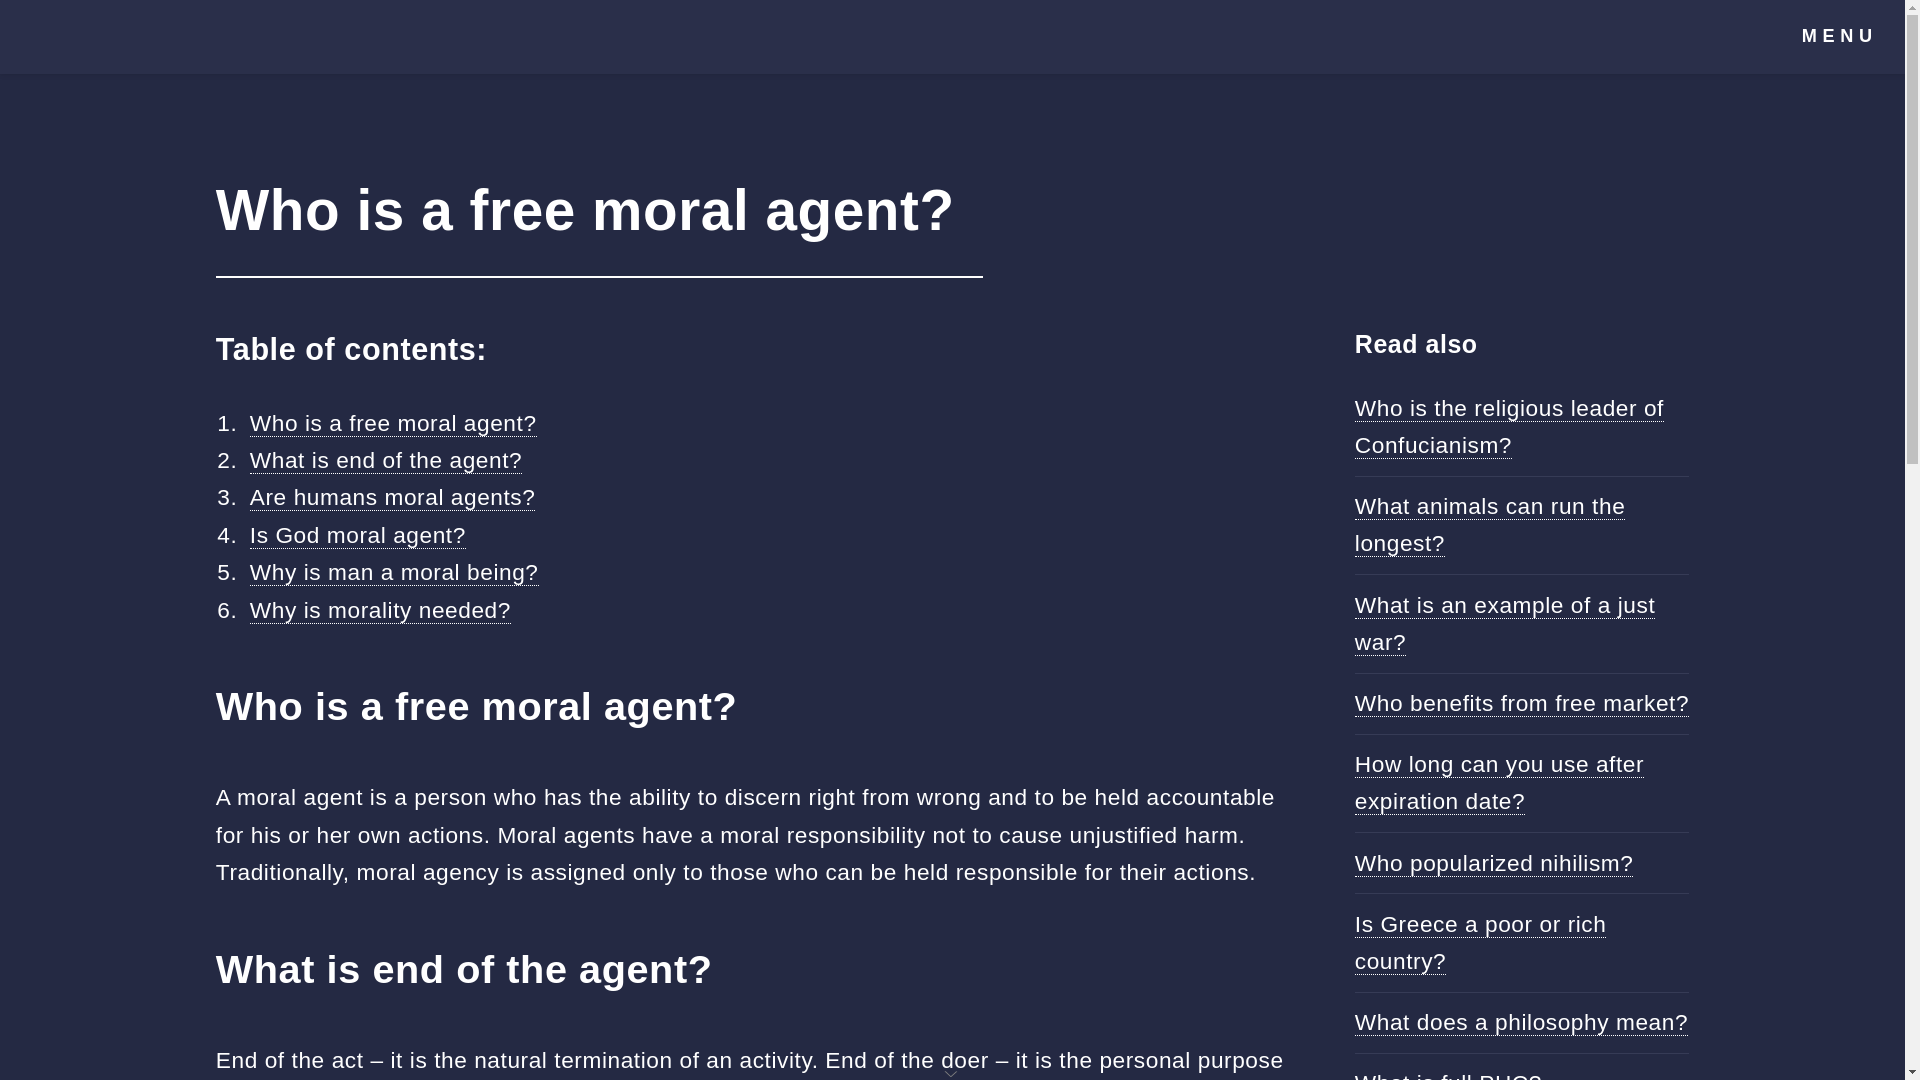 This screenshot has width=1920, height=1080. I want to click on What is an example of a just war?, so click(1505, 623).